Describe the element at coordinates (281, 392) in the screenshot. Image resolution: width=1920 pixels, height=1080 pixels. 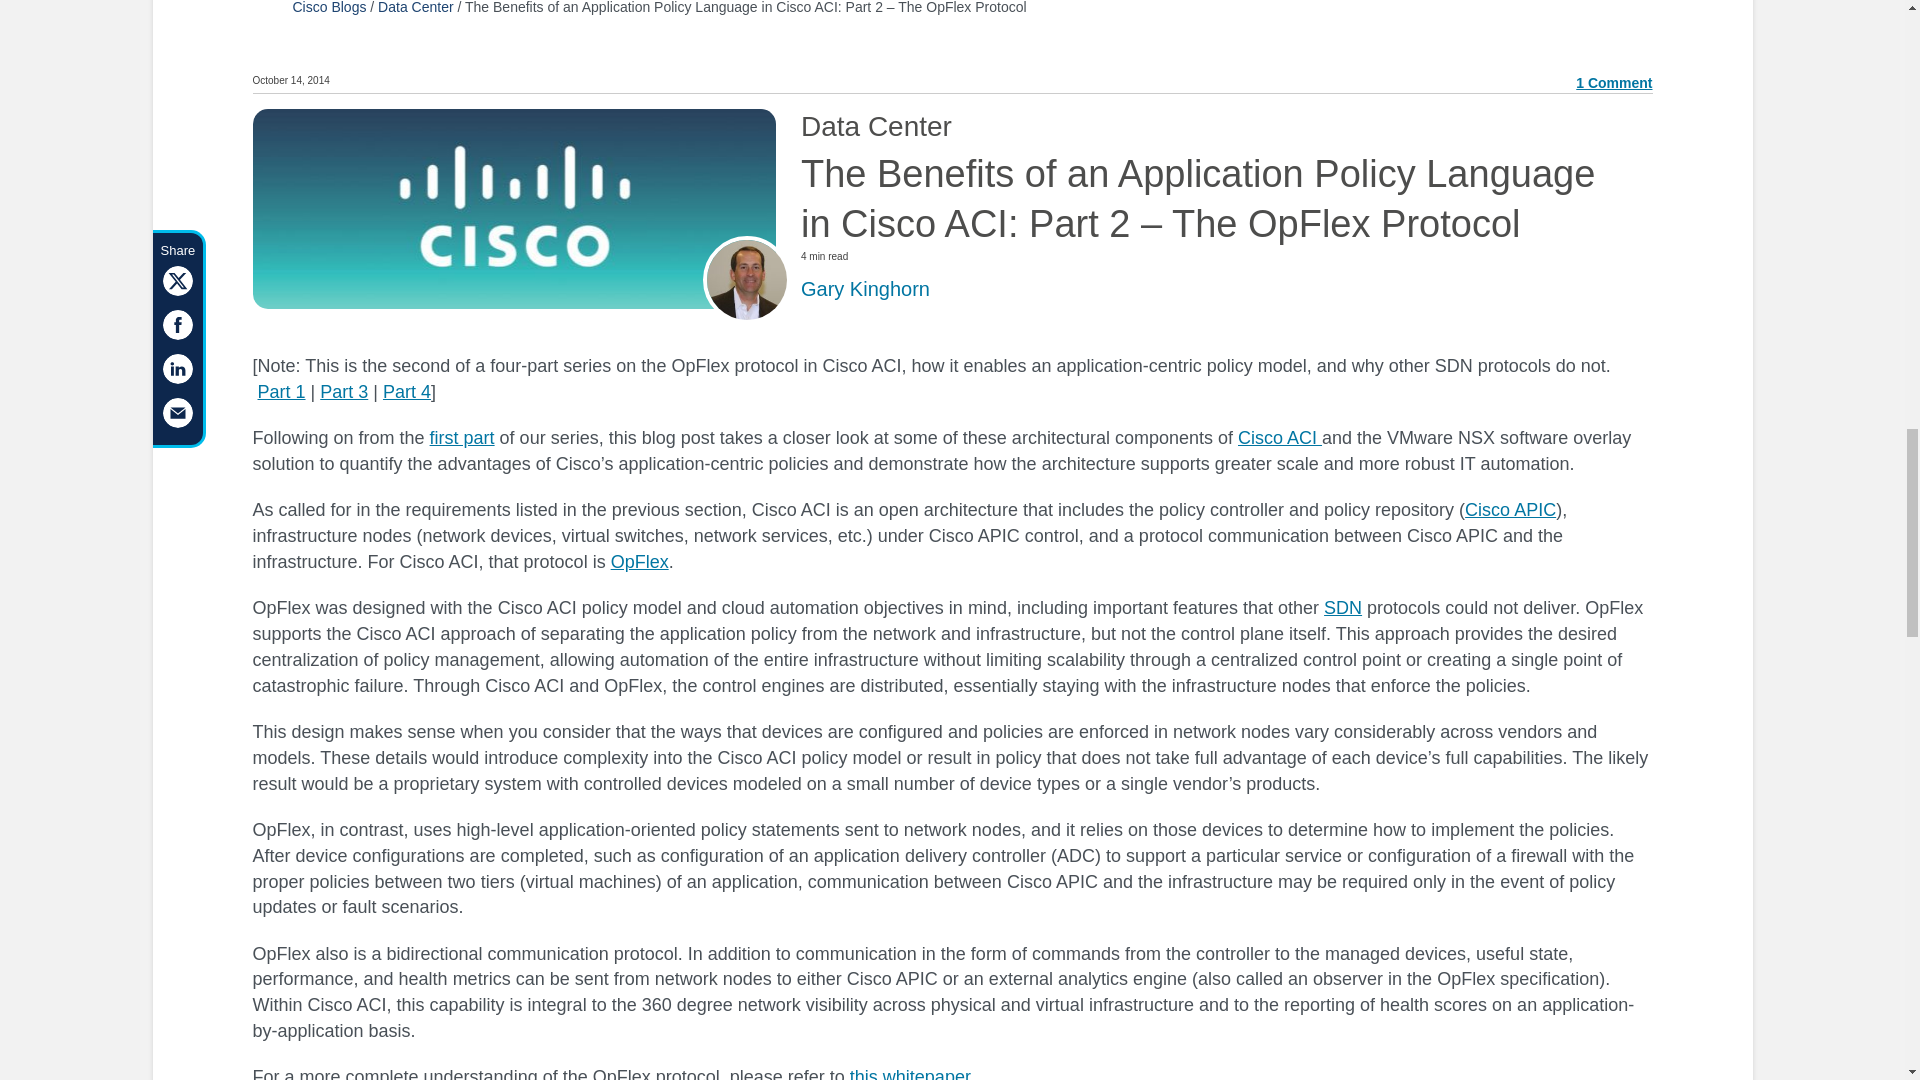
I see `ACI Policy Language Part 1` at that location.